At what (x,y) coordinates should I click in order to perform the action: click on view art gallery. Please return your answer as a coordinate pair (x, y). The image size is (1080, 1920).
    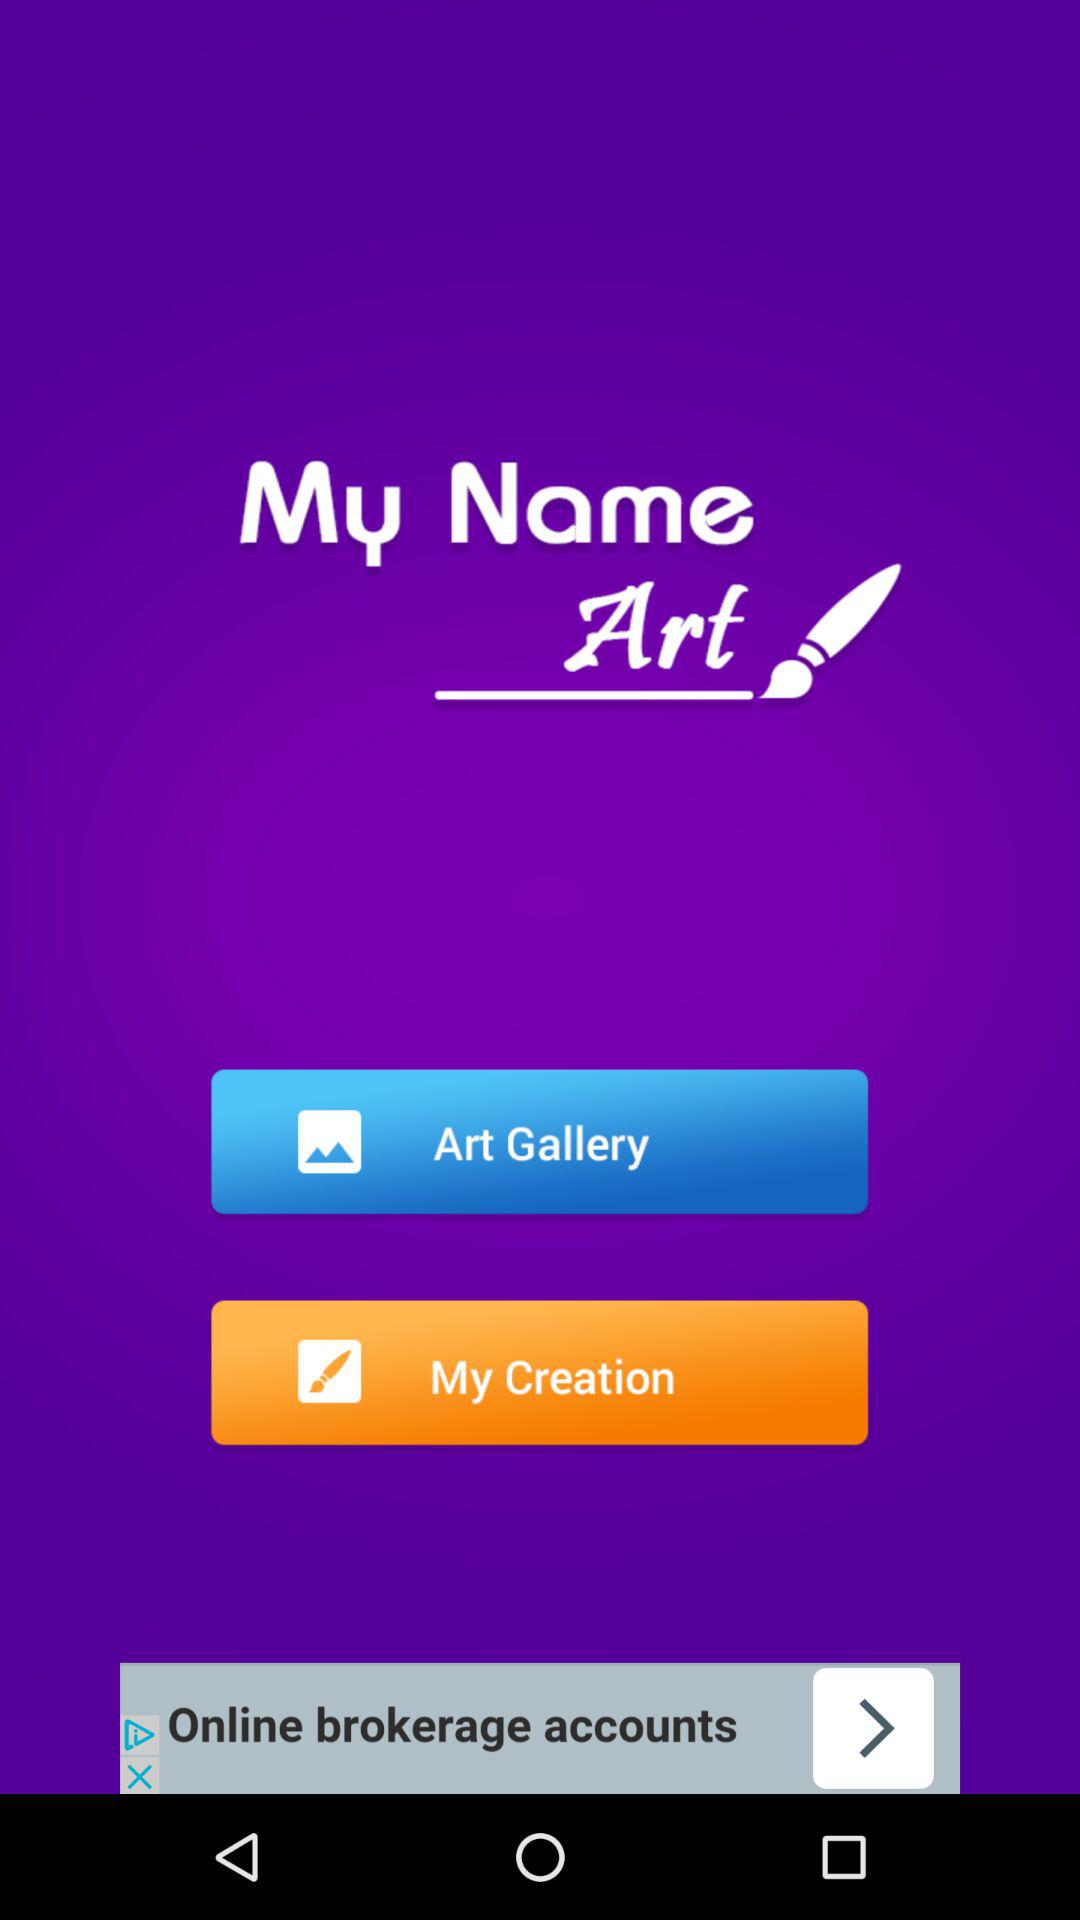
    Looking at the image, I should click on (540, 1145).